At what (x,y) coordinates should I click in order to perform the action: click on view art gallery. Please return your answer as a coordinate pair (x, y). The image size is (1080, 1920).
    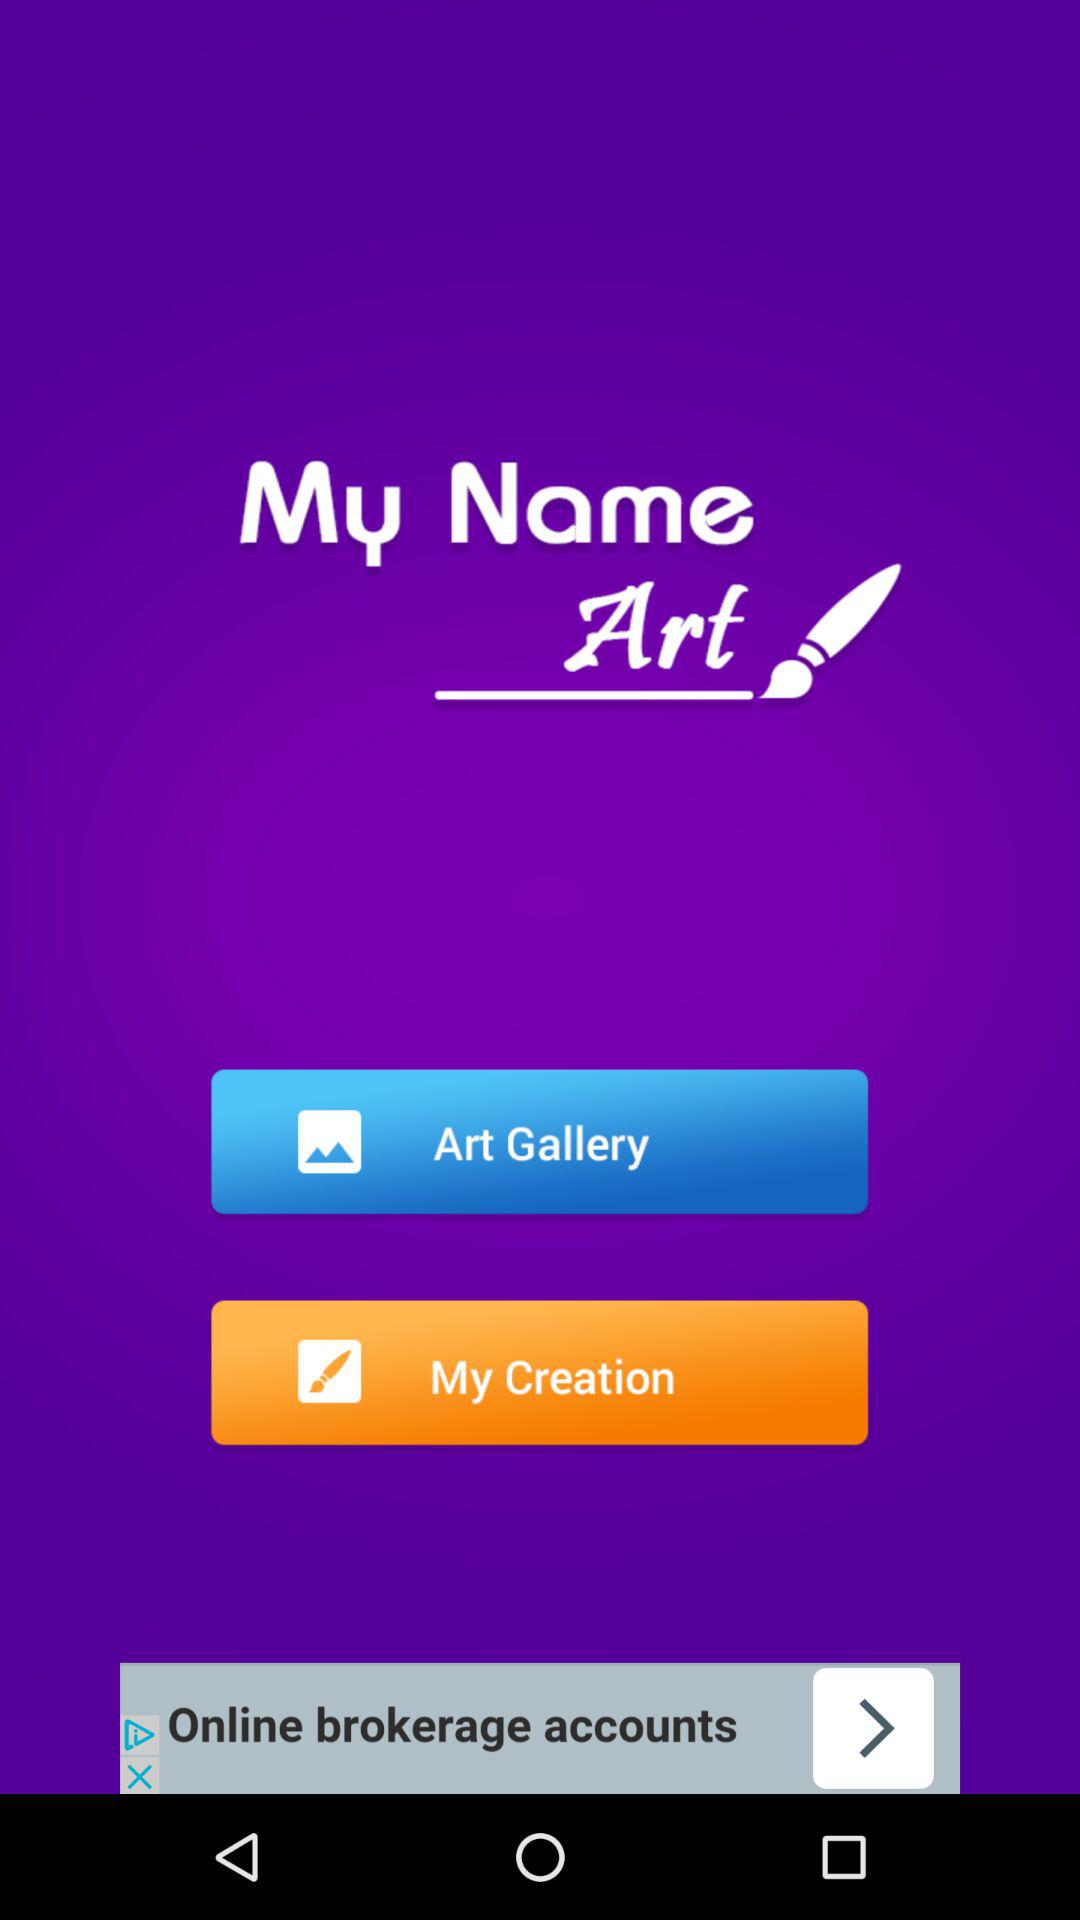
    Looking at the image, I should click on (540, 1145).